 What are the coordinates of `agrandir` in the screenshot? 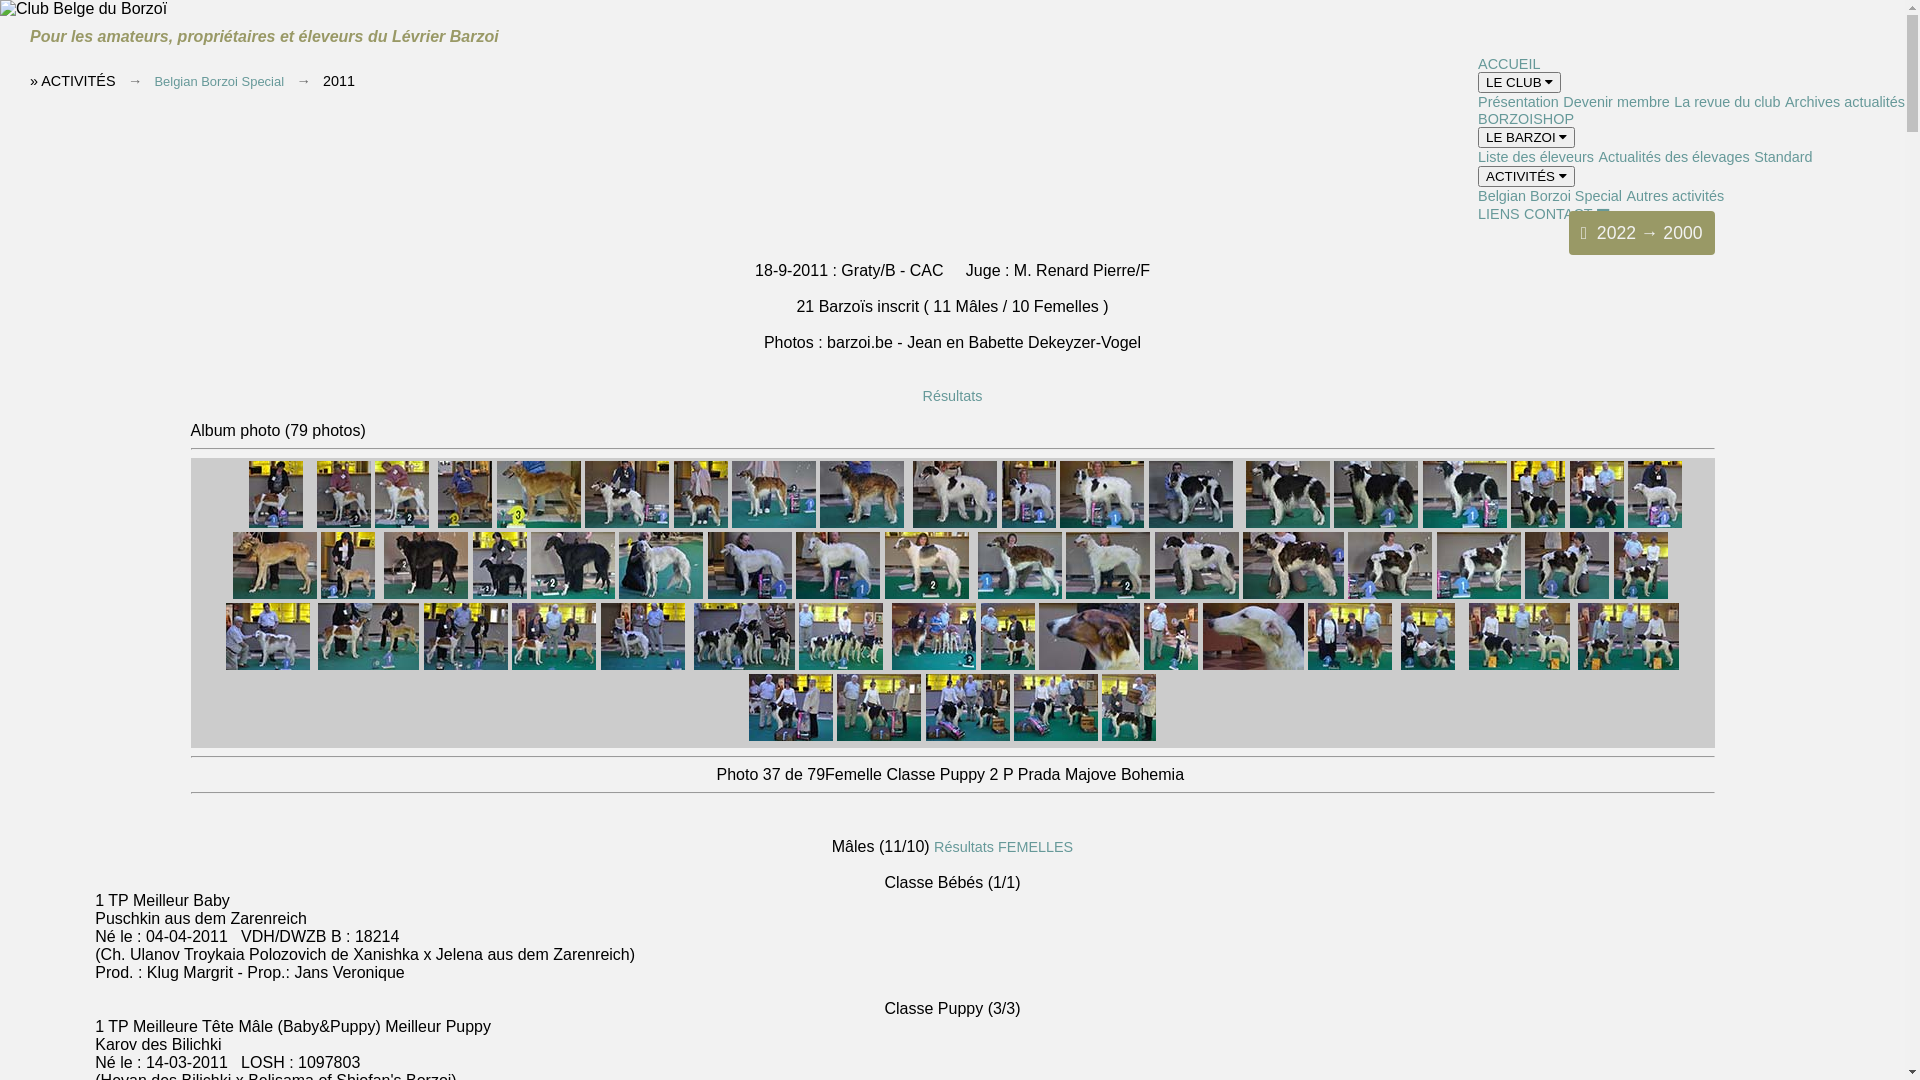 It's located at (368, 665).